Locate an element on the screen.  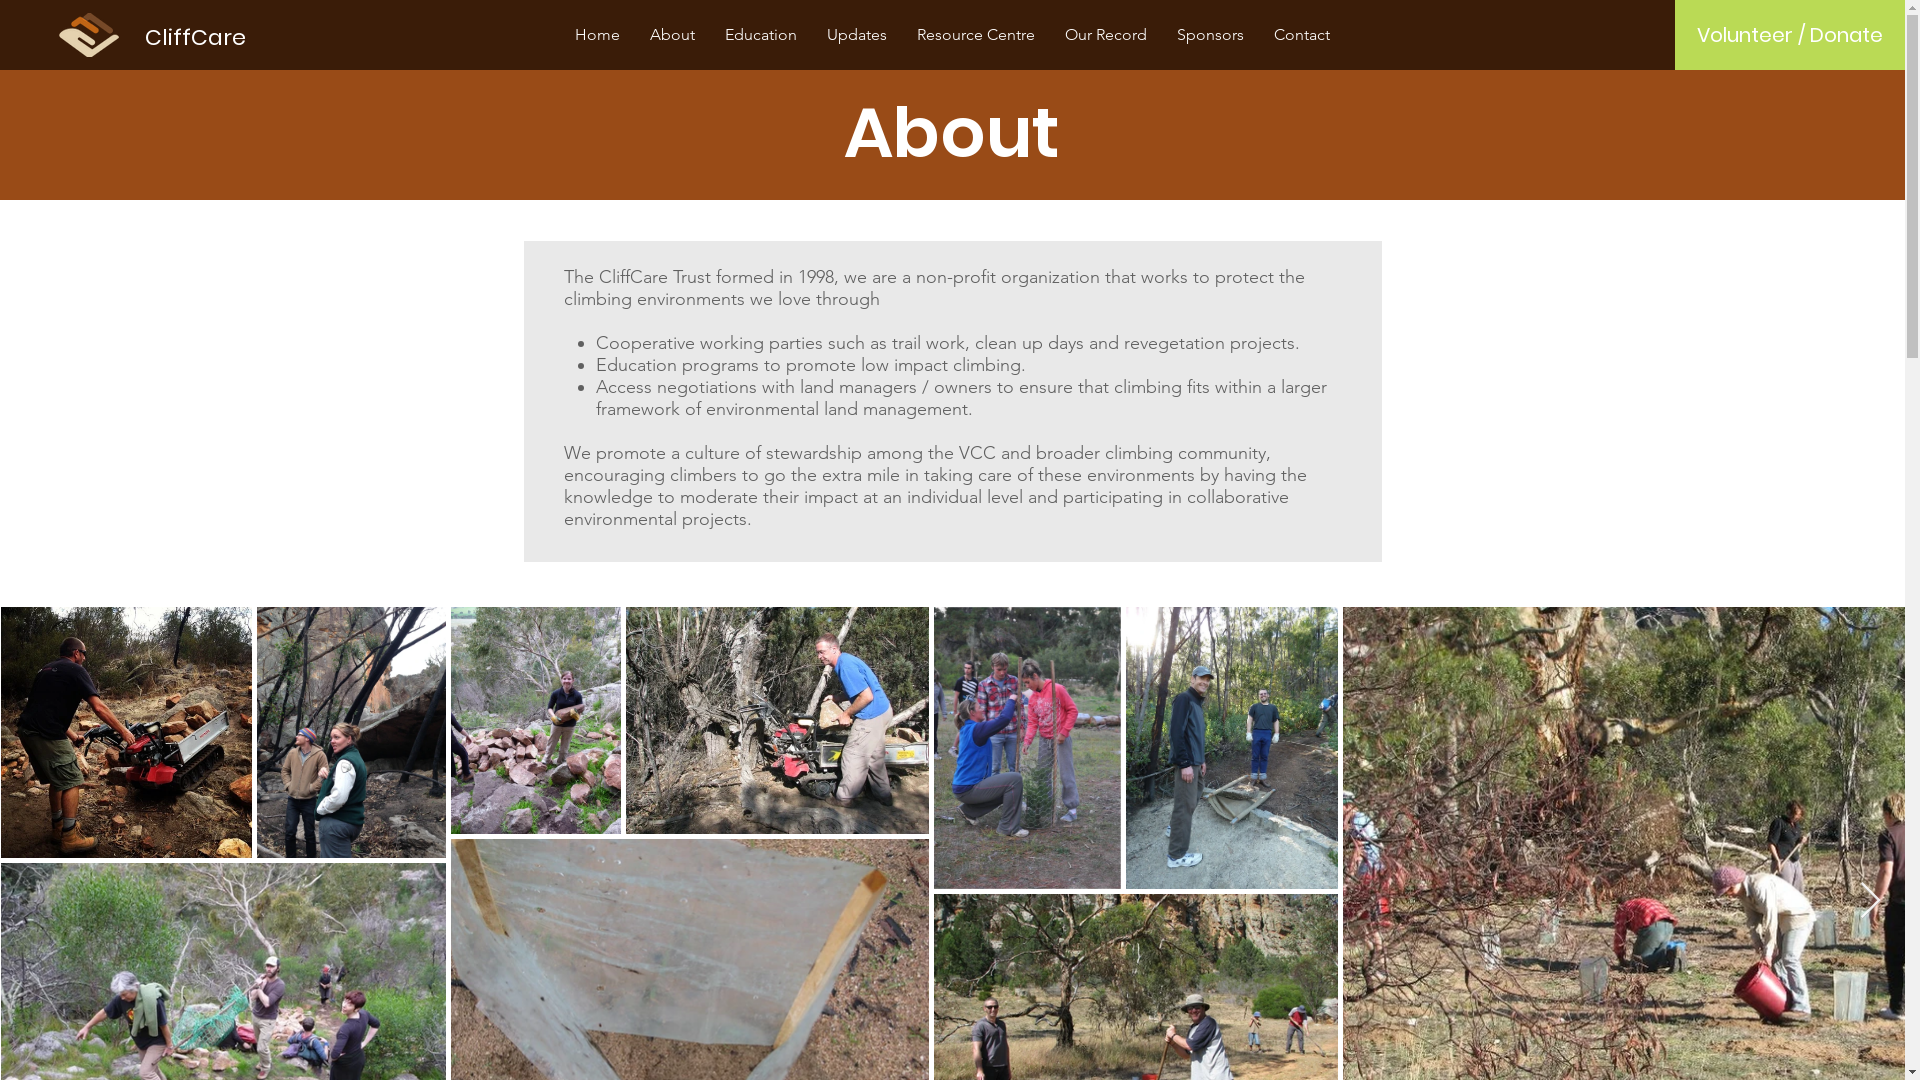
CliffCare is located at coordinates (196, 38).